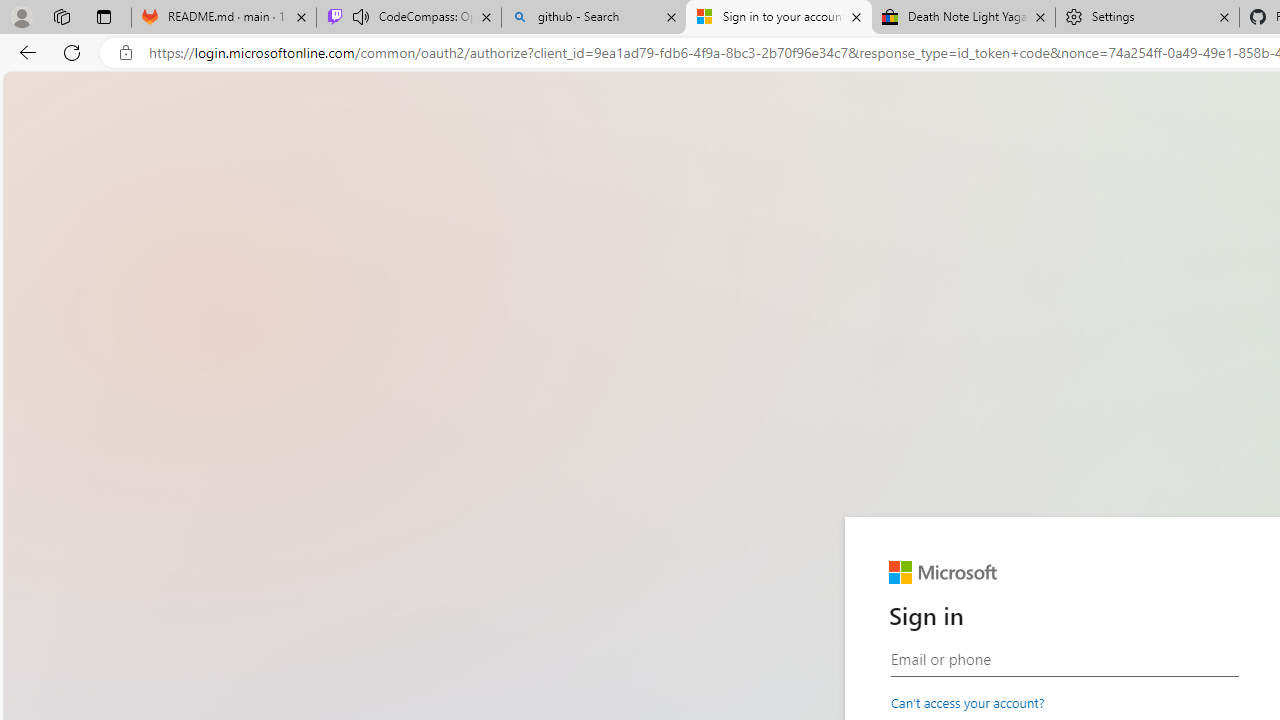 This screenshot has width=1280, height=720. What do you see at coordinates (360, 16) in the screenshot?
I see `Mute tab` at bounding box center [360, 16].